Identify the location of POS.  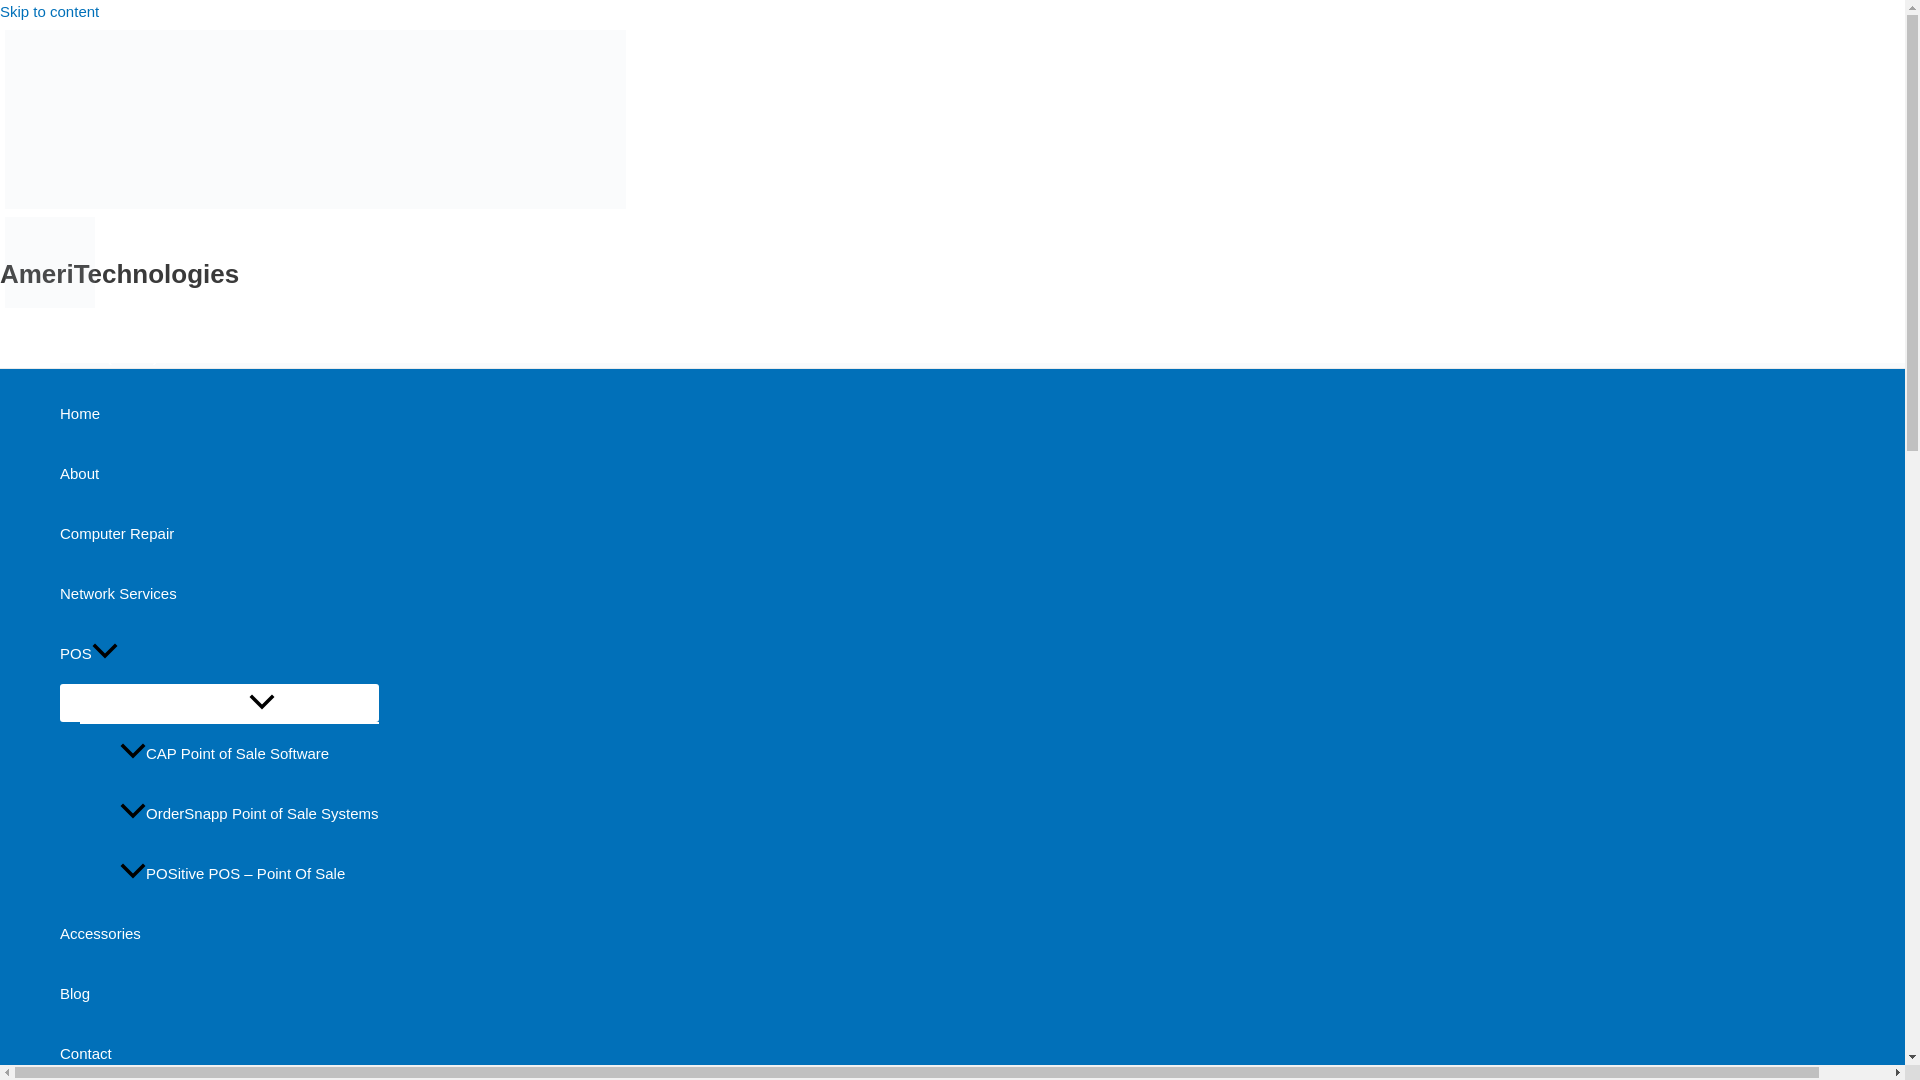
(218, 654).